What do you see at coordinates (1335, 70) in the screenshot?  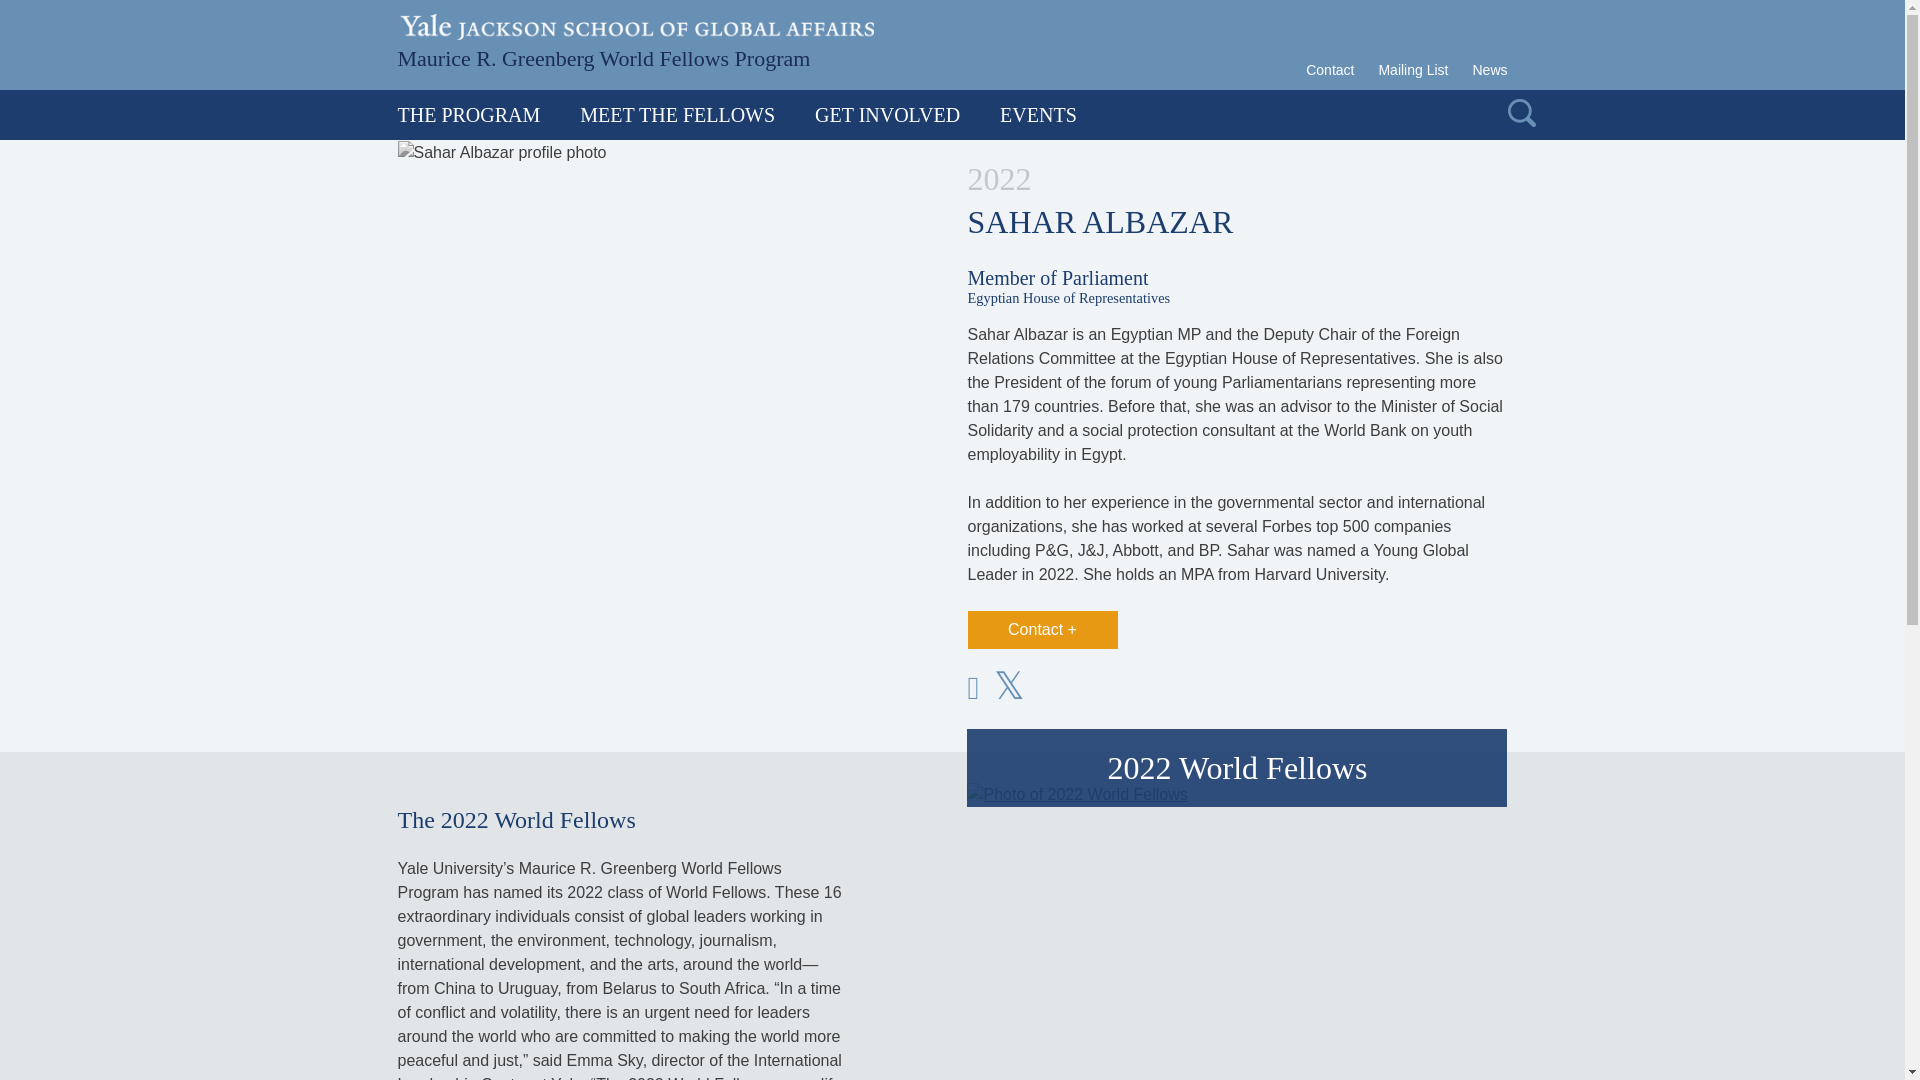 I see `Contact` at bounding box center [1335, 70].